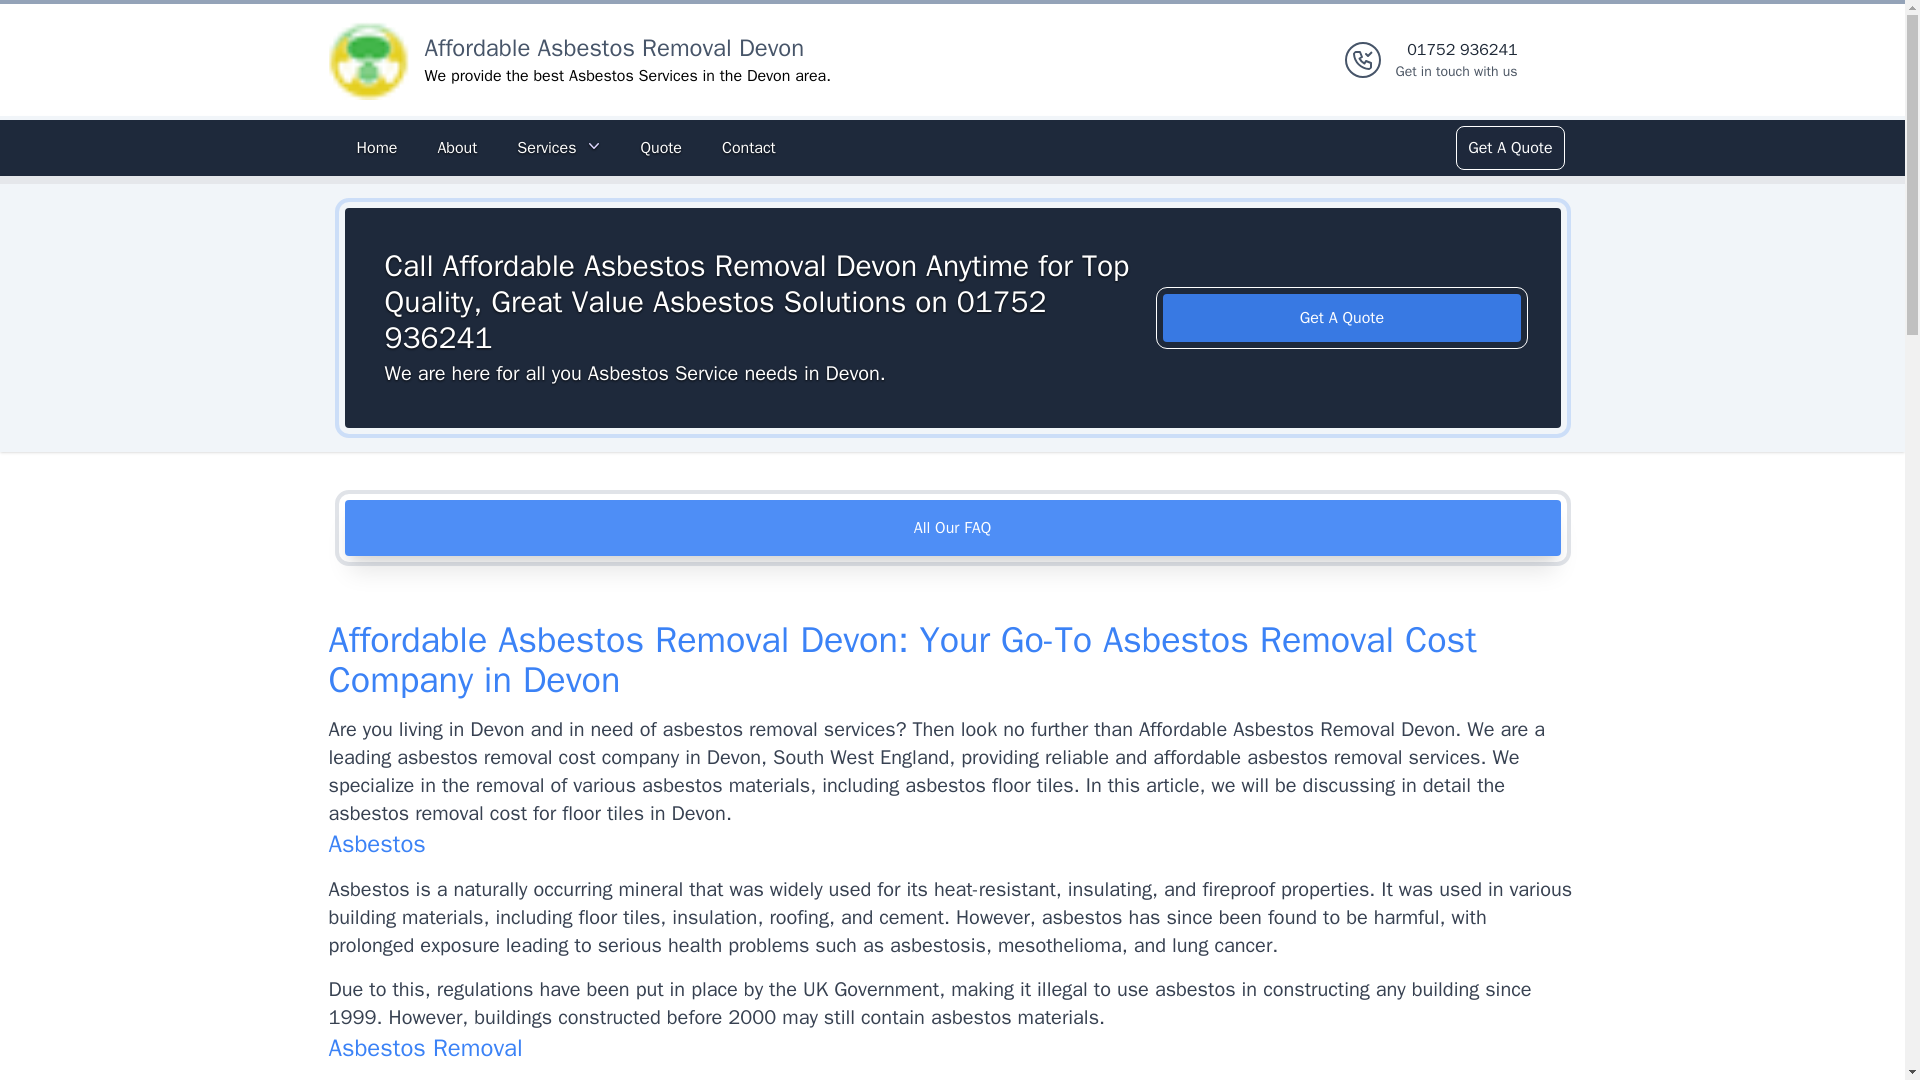  What do you see at coordinates (748, 148) in the screenshot?
I see `Contact` at bounding box center [748, 148].